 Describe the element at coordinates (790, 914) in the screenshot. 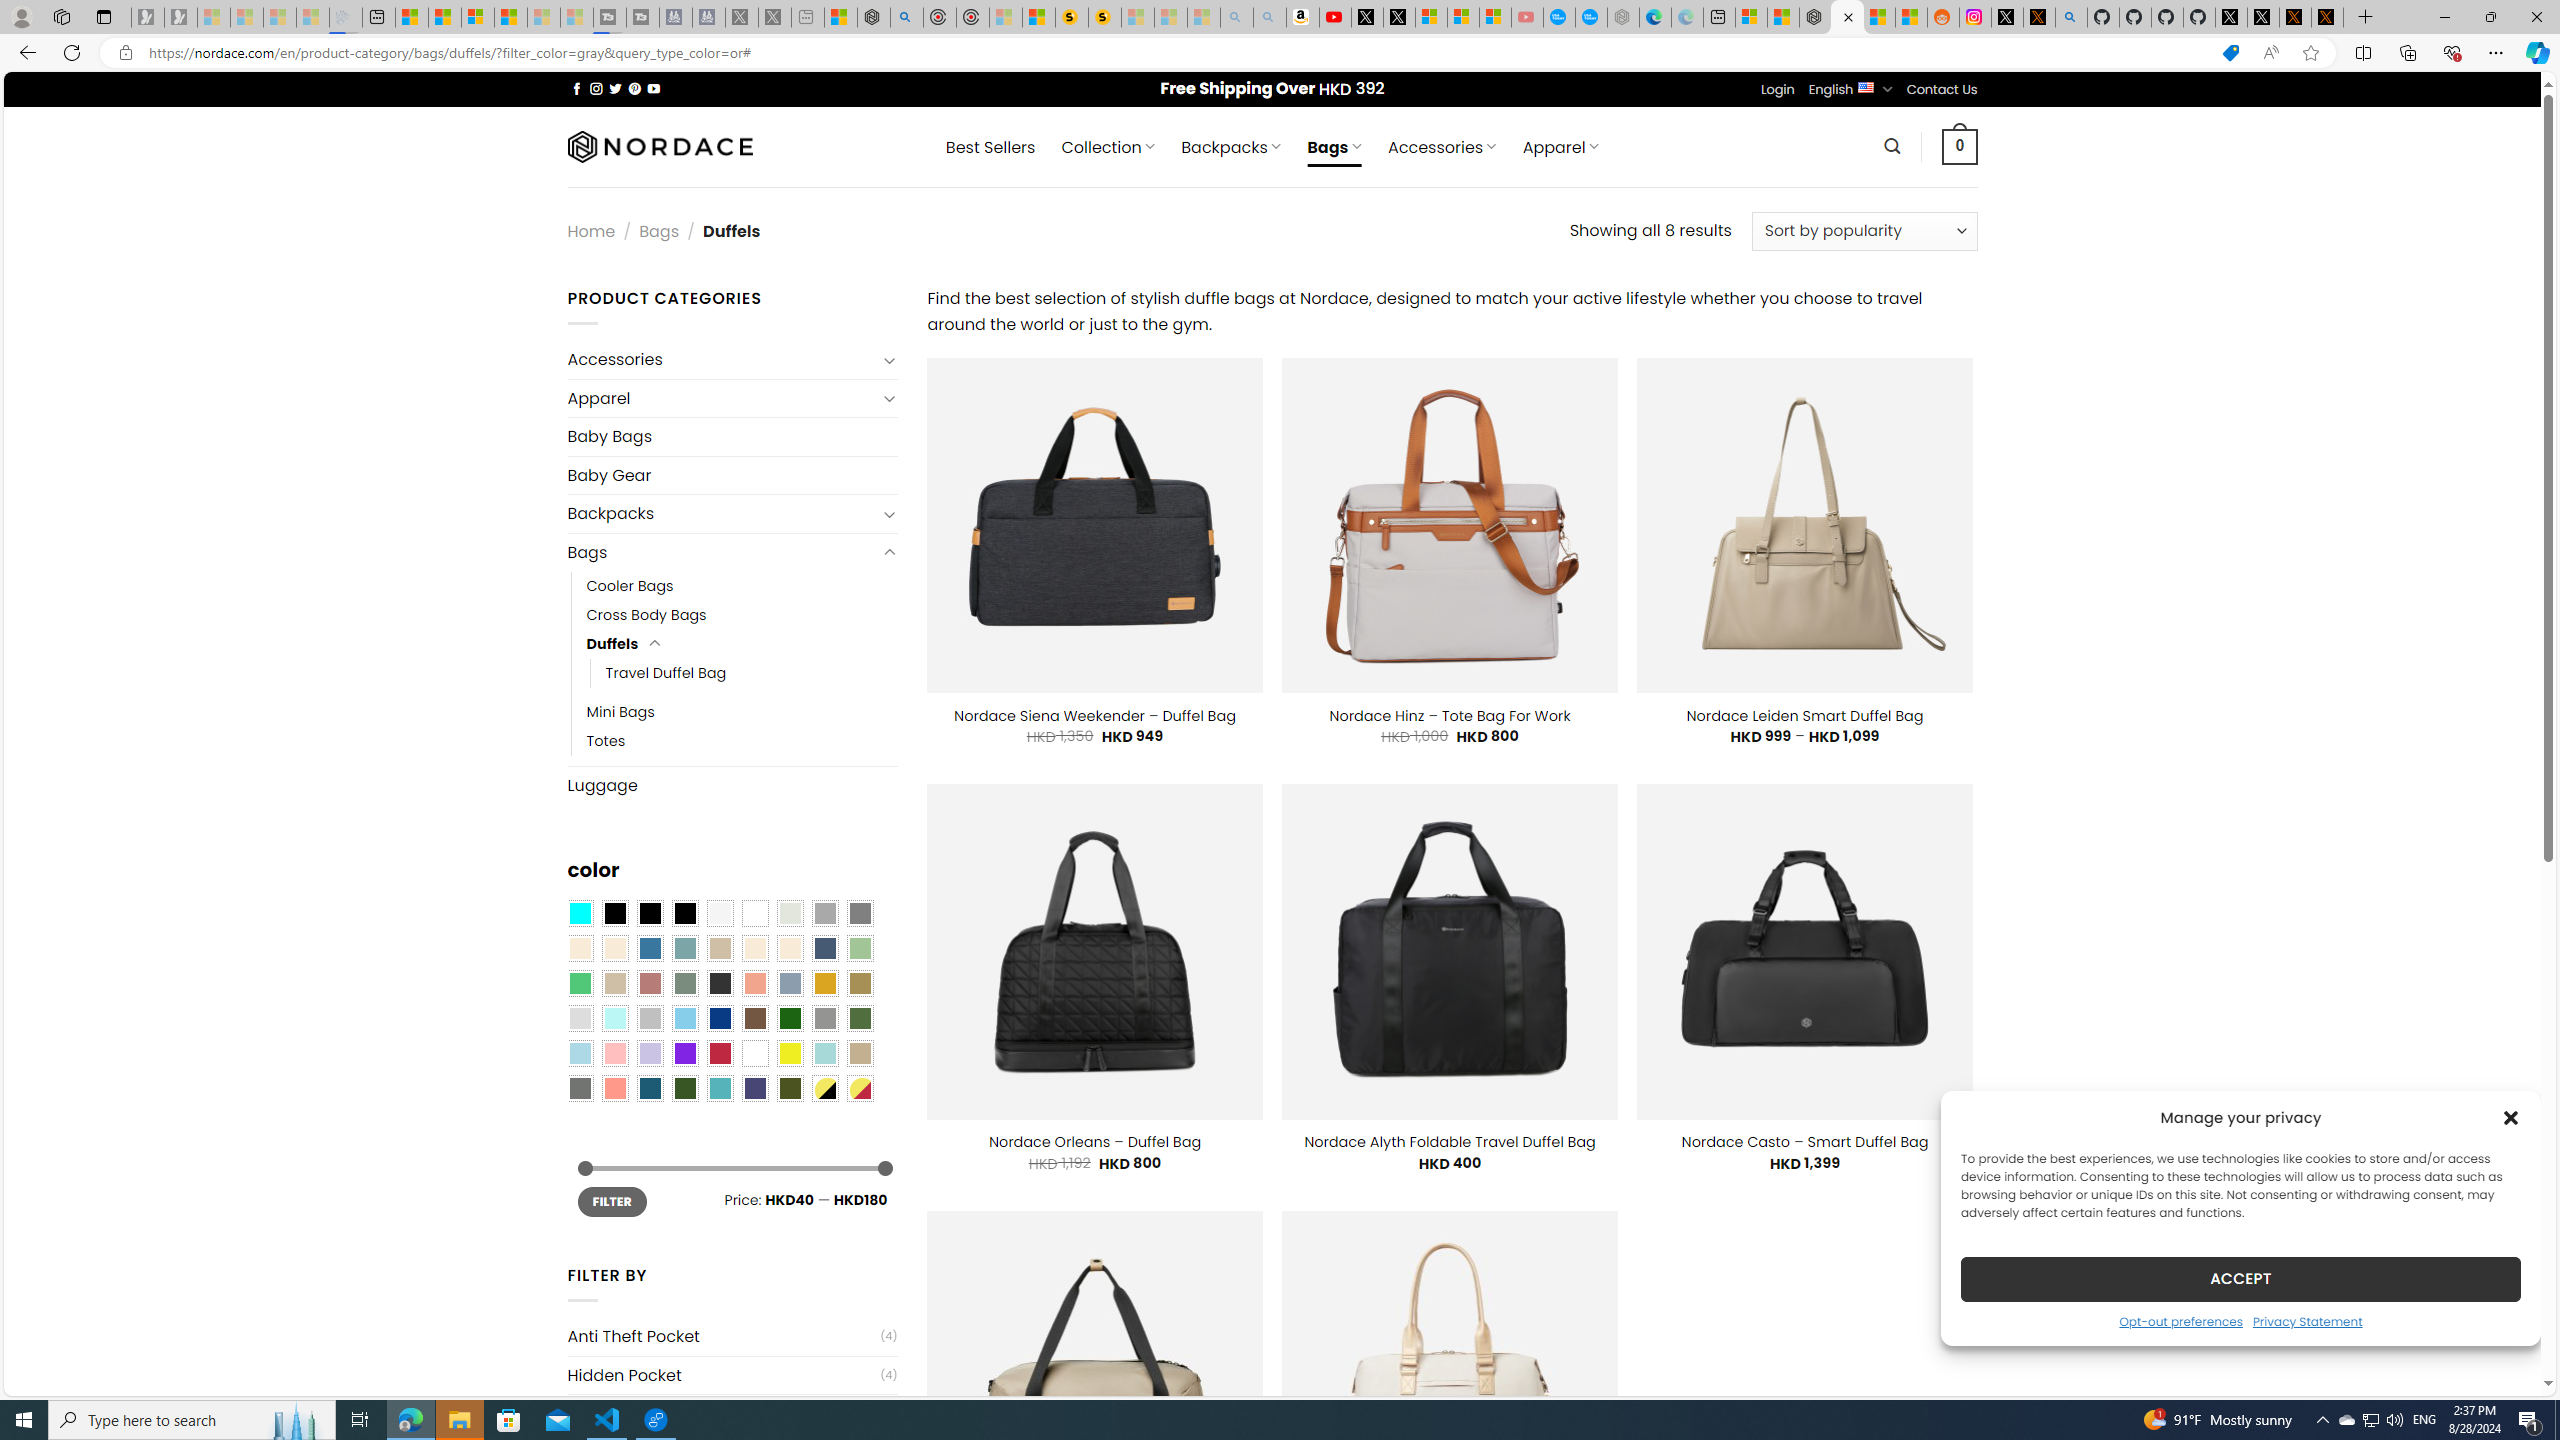

I see `Ash Gray` at that location.